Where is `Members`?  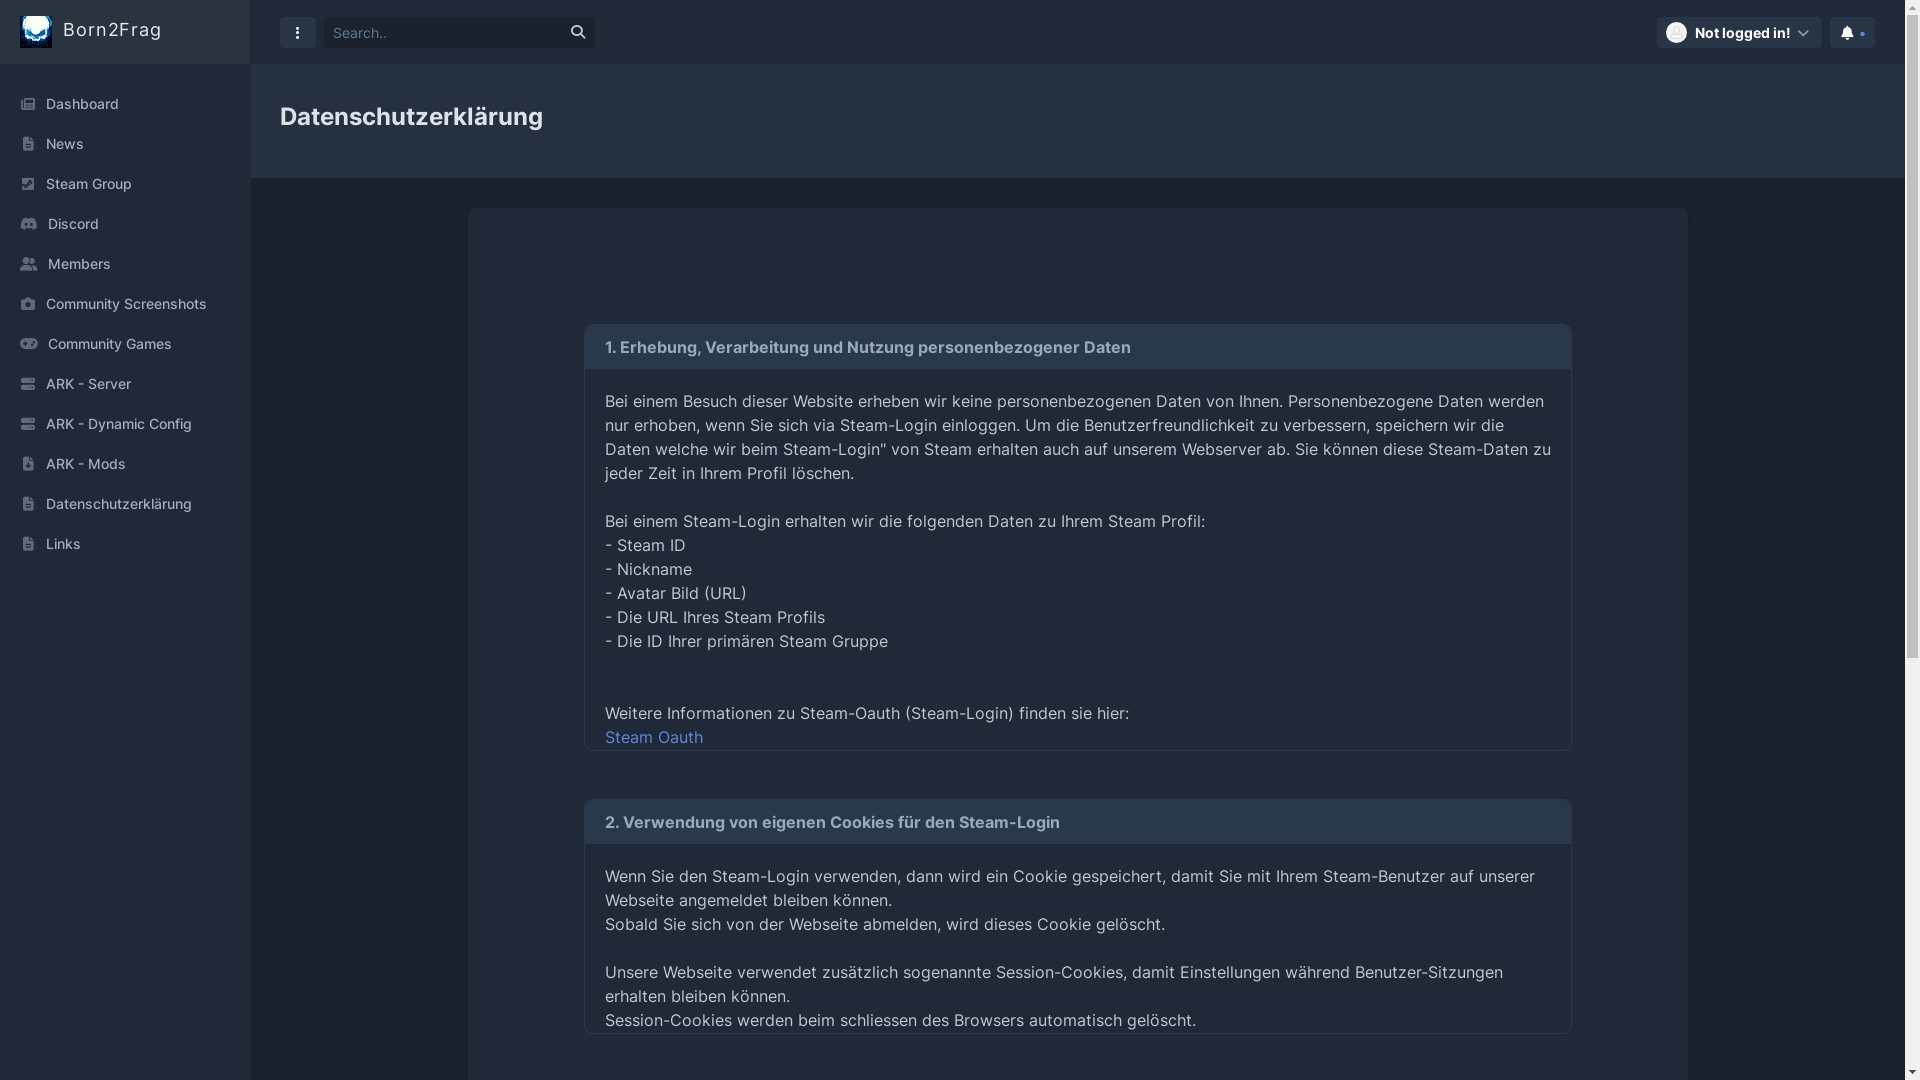
Members is located at coordinates (125, 264).